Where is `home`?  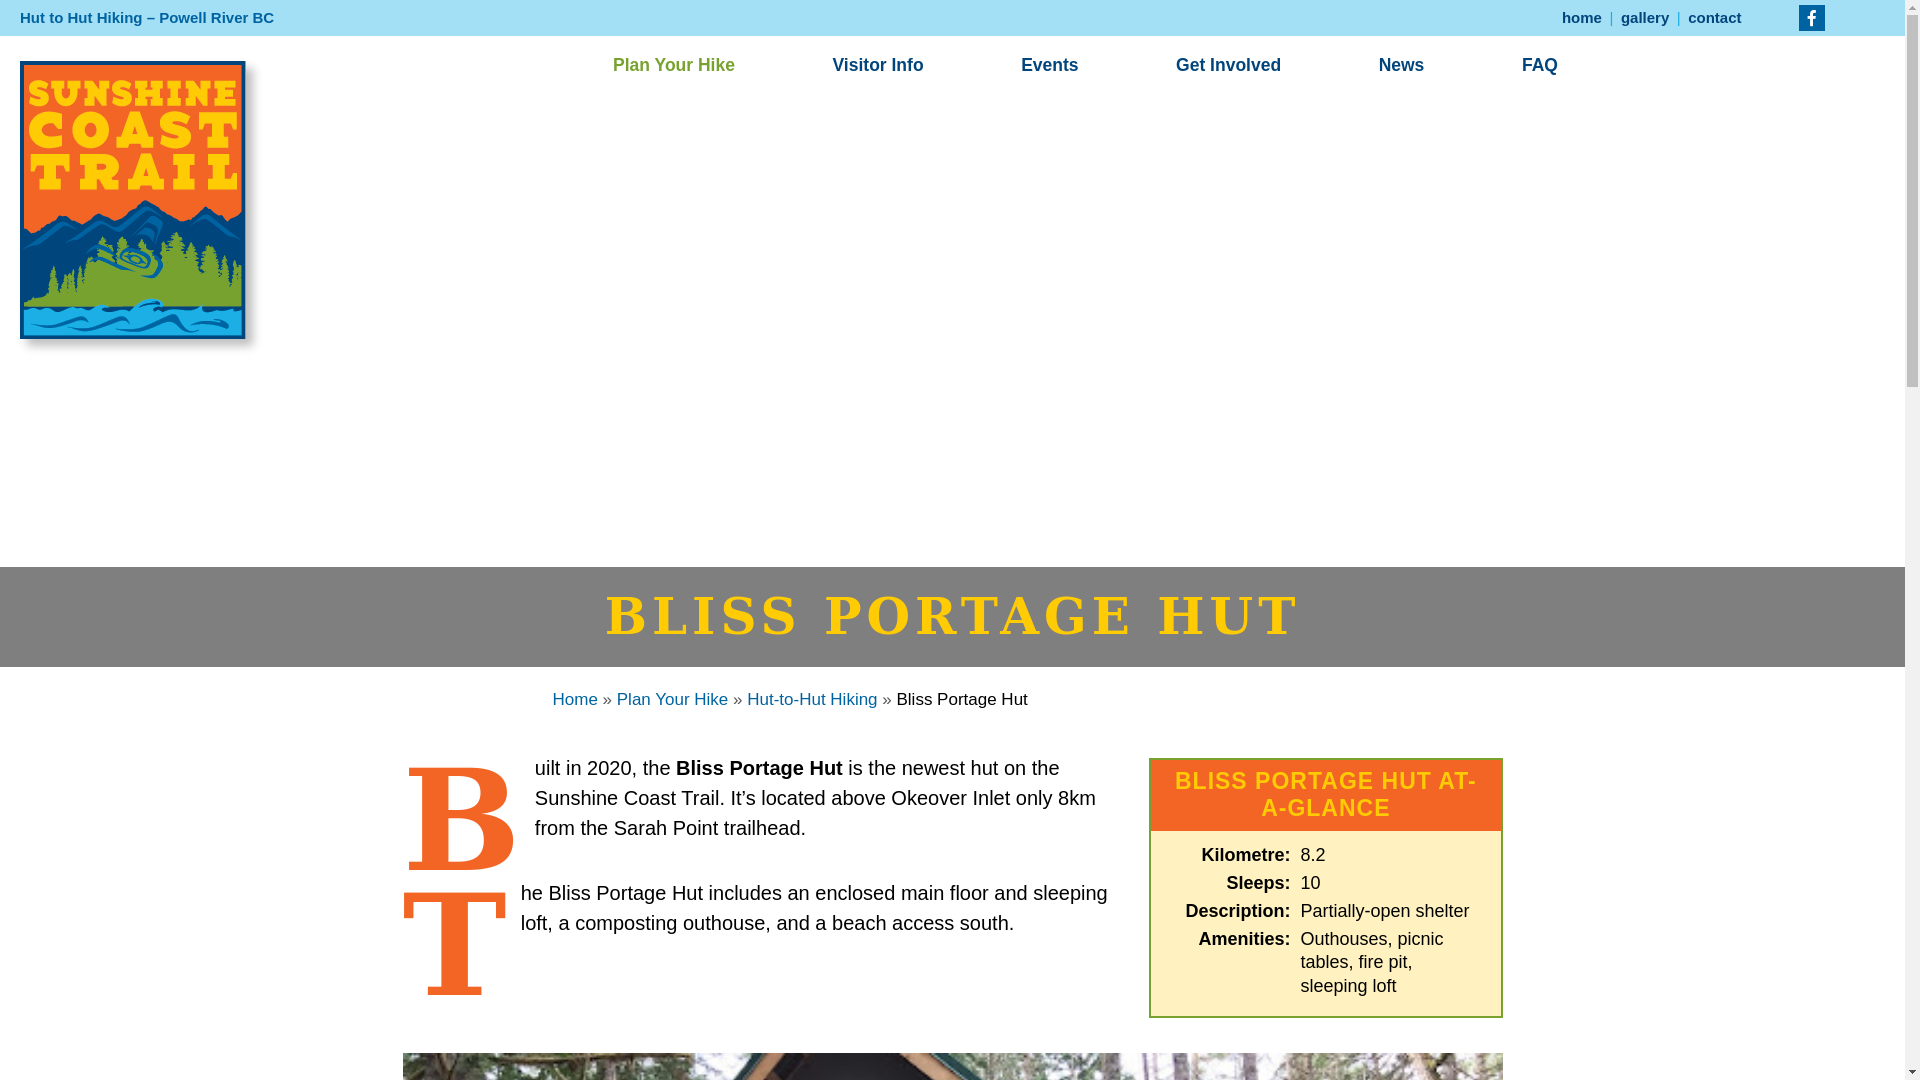 home is located at coordinates (1582, 18).